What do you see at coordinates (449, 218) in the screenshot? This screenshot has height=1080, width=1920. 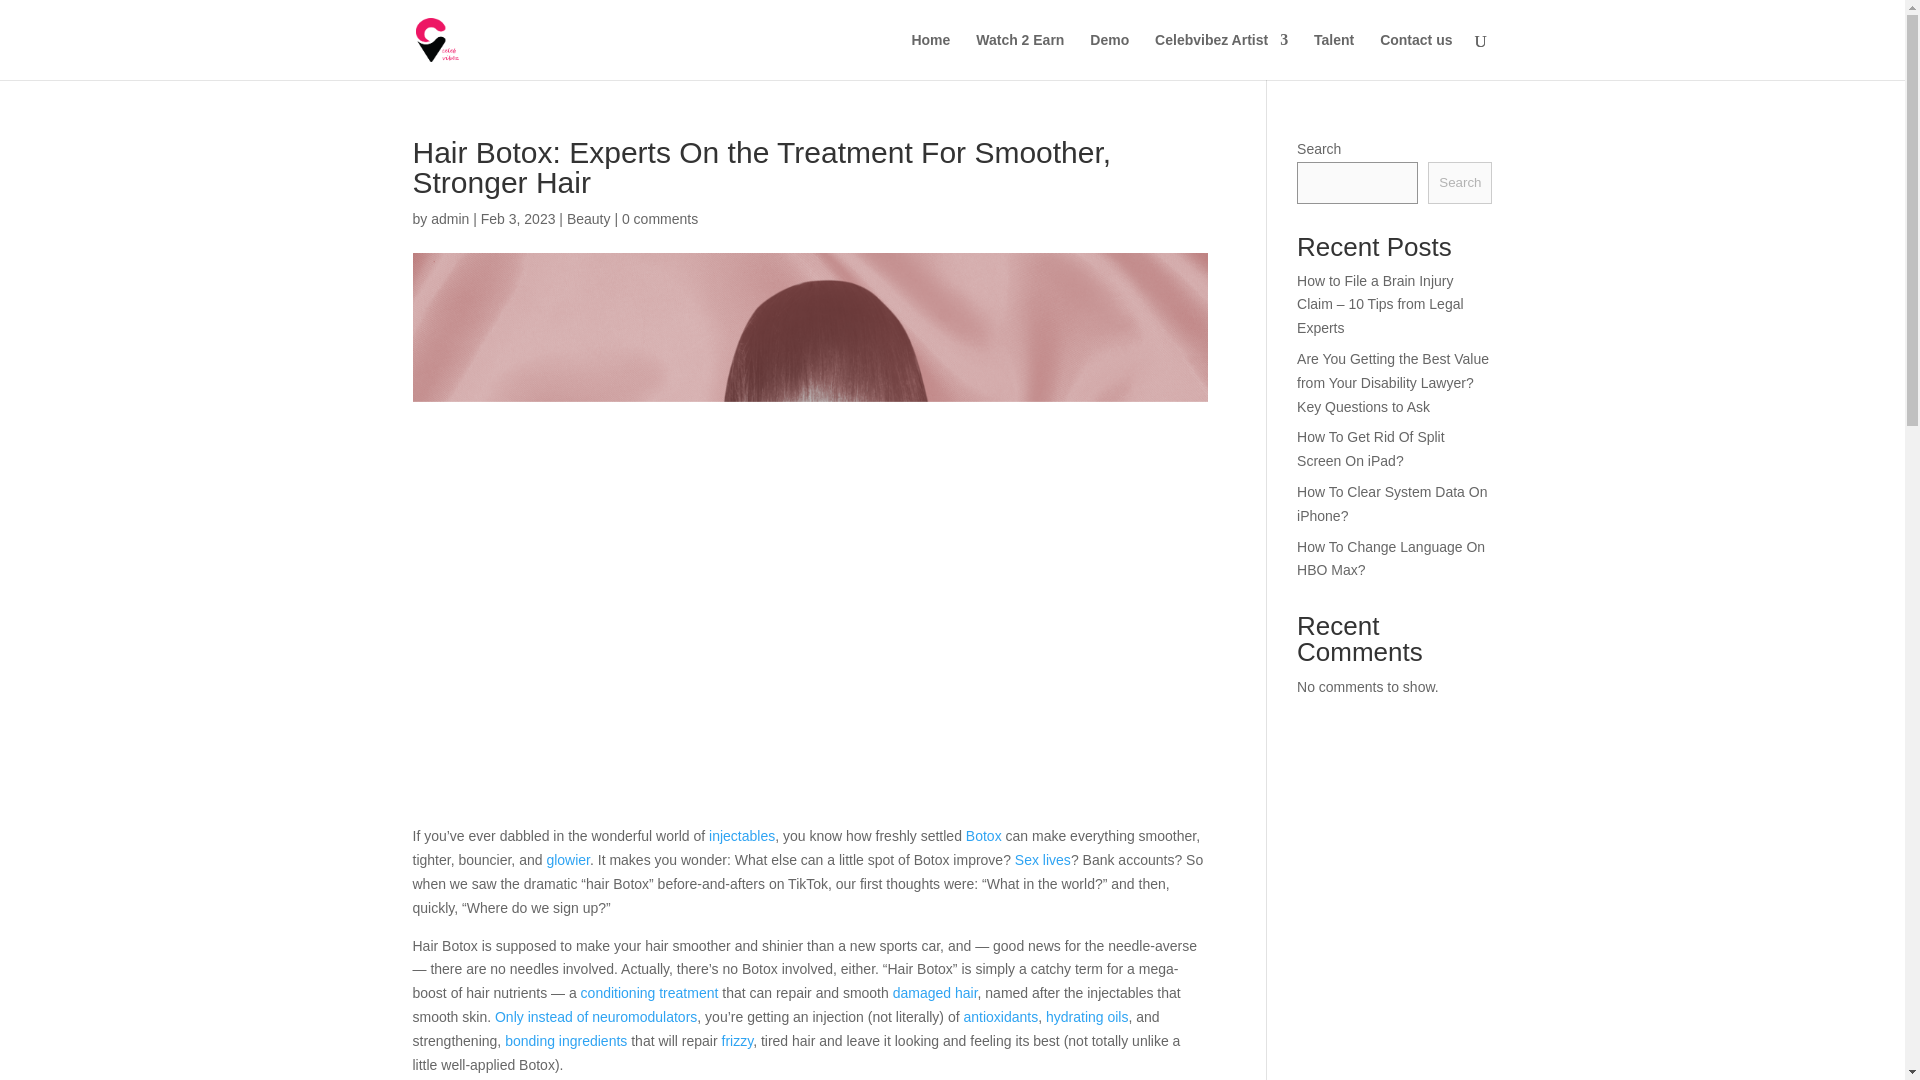 I see `Posts by admin` at bounding box center [449, 218].